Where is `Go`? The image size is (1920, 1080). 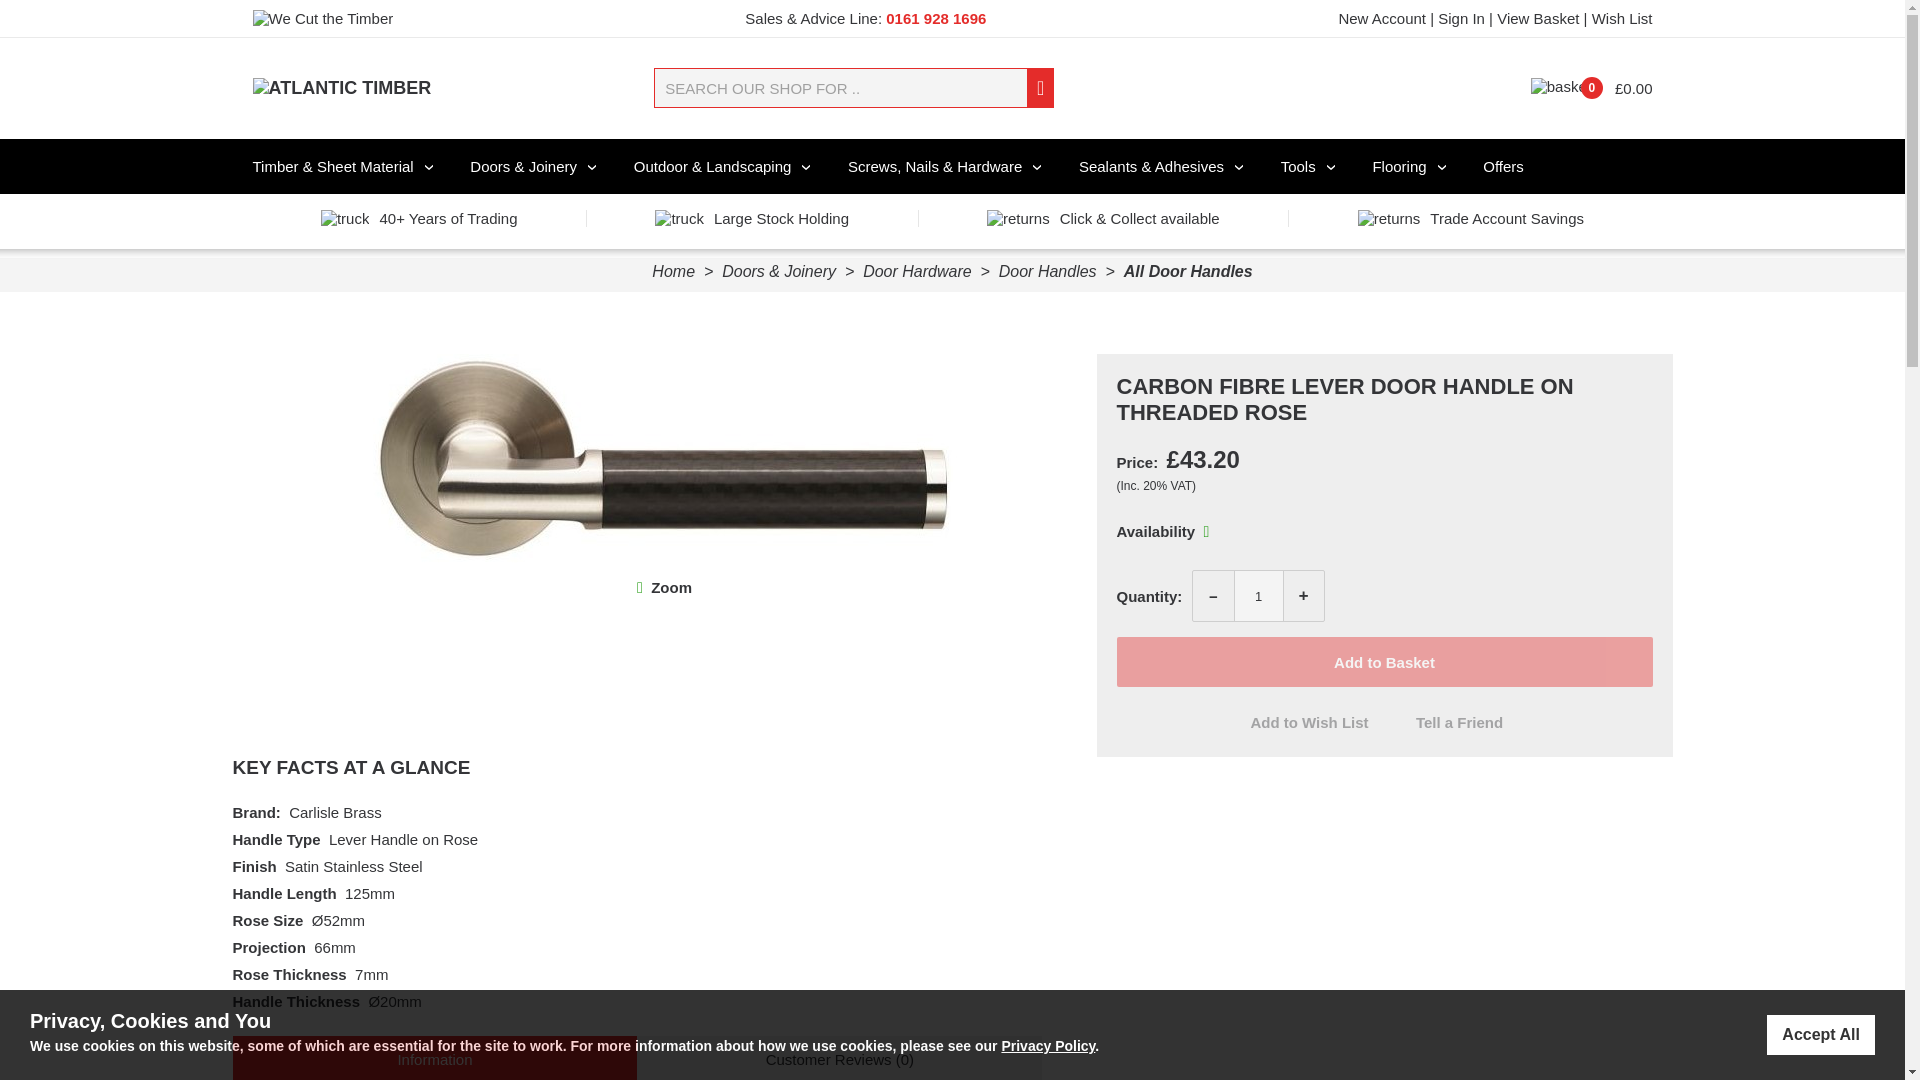 Go is located at coordinates (1040, 90).